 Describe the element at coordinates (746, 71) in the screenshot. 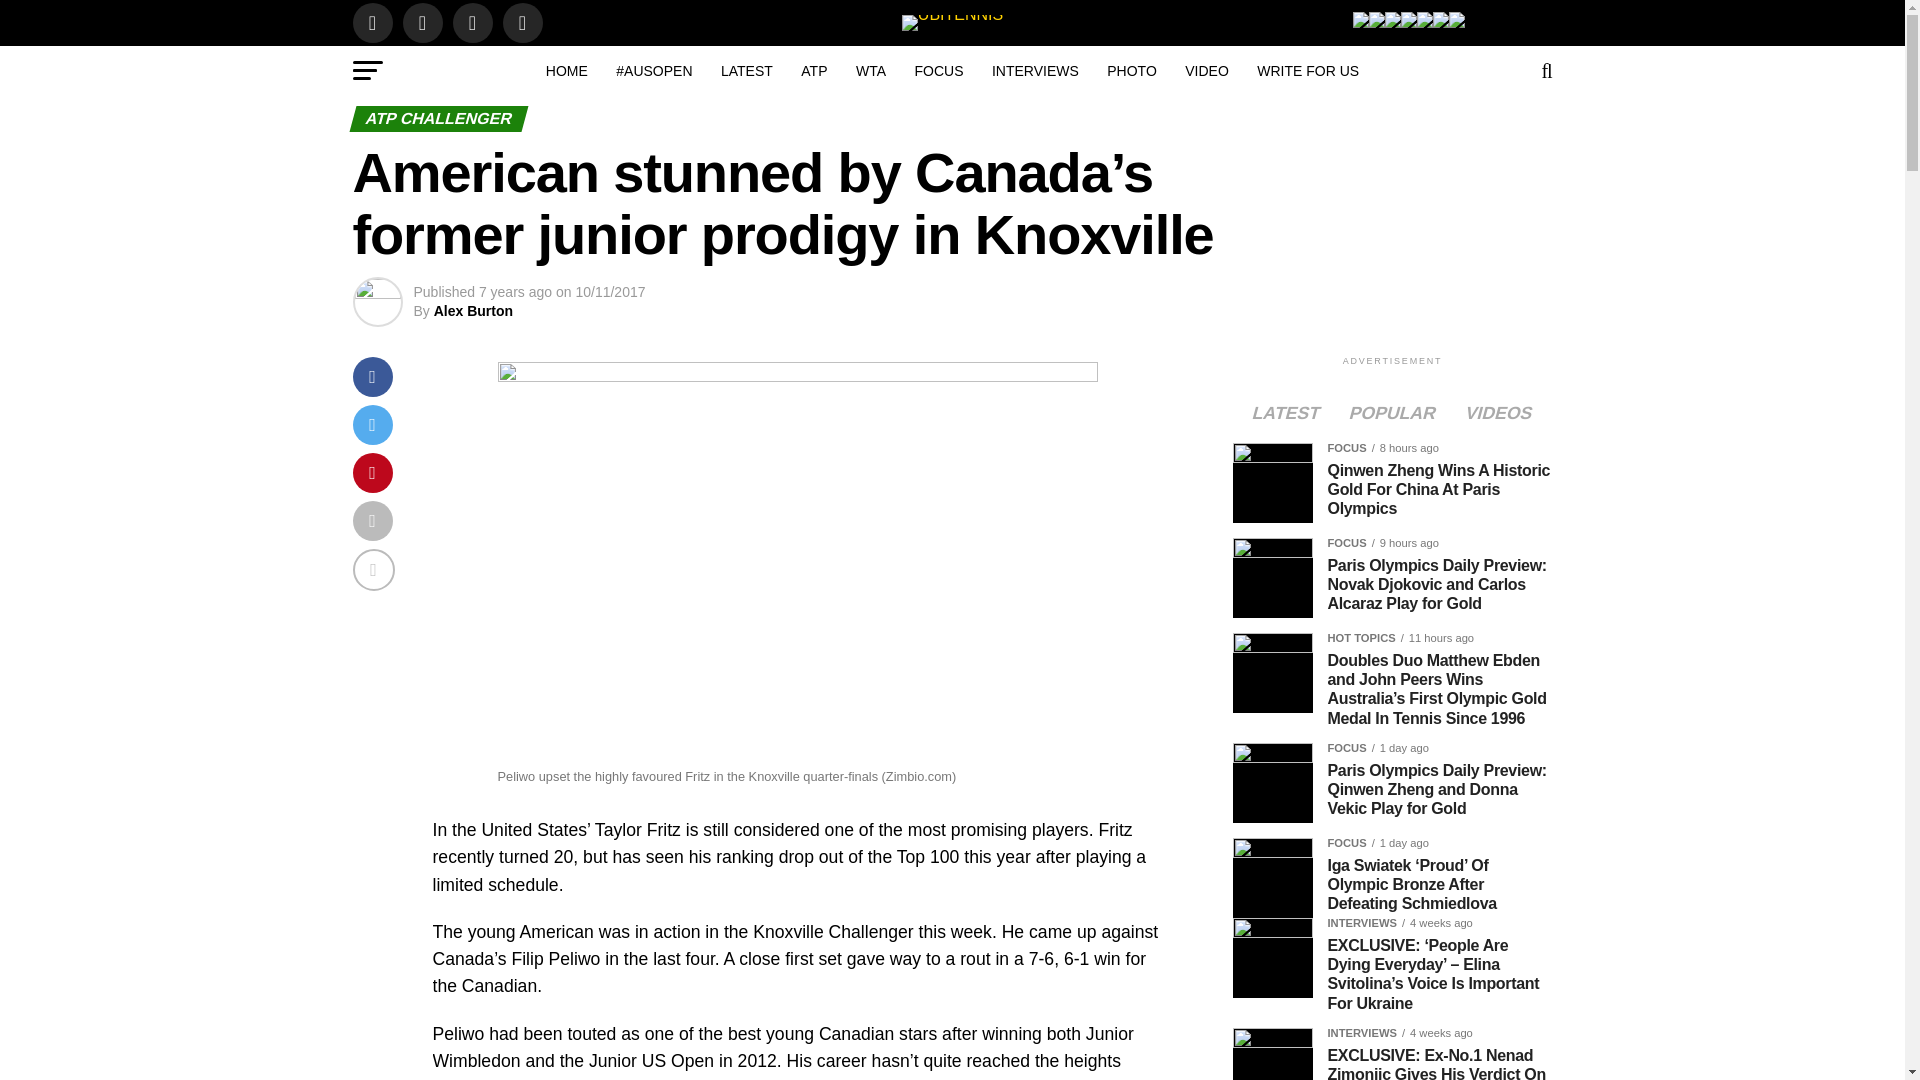

I see `LATEST` at that location.